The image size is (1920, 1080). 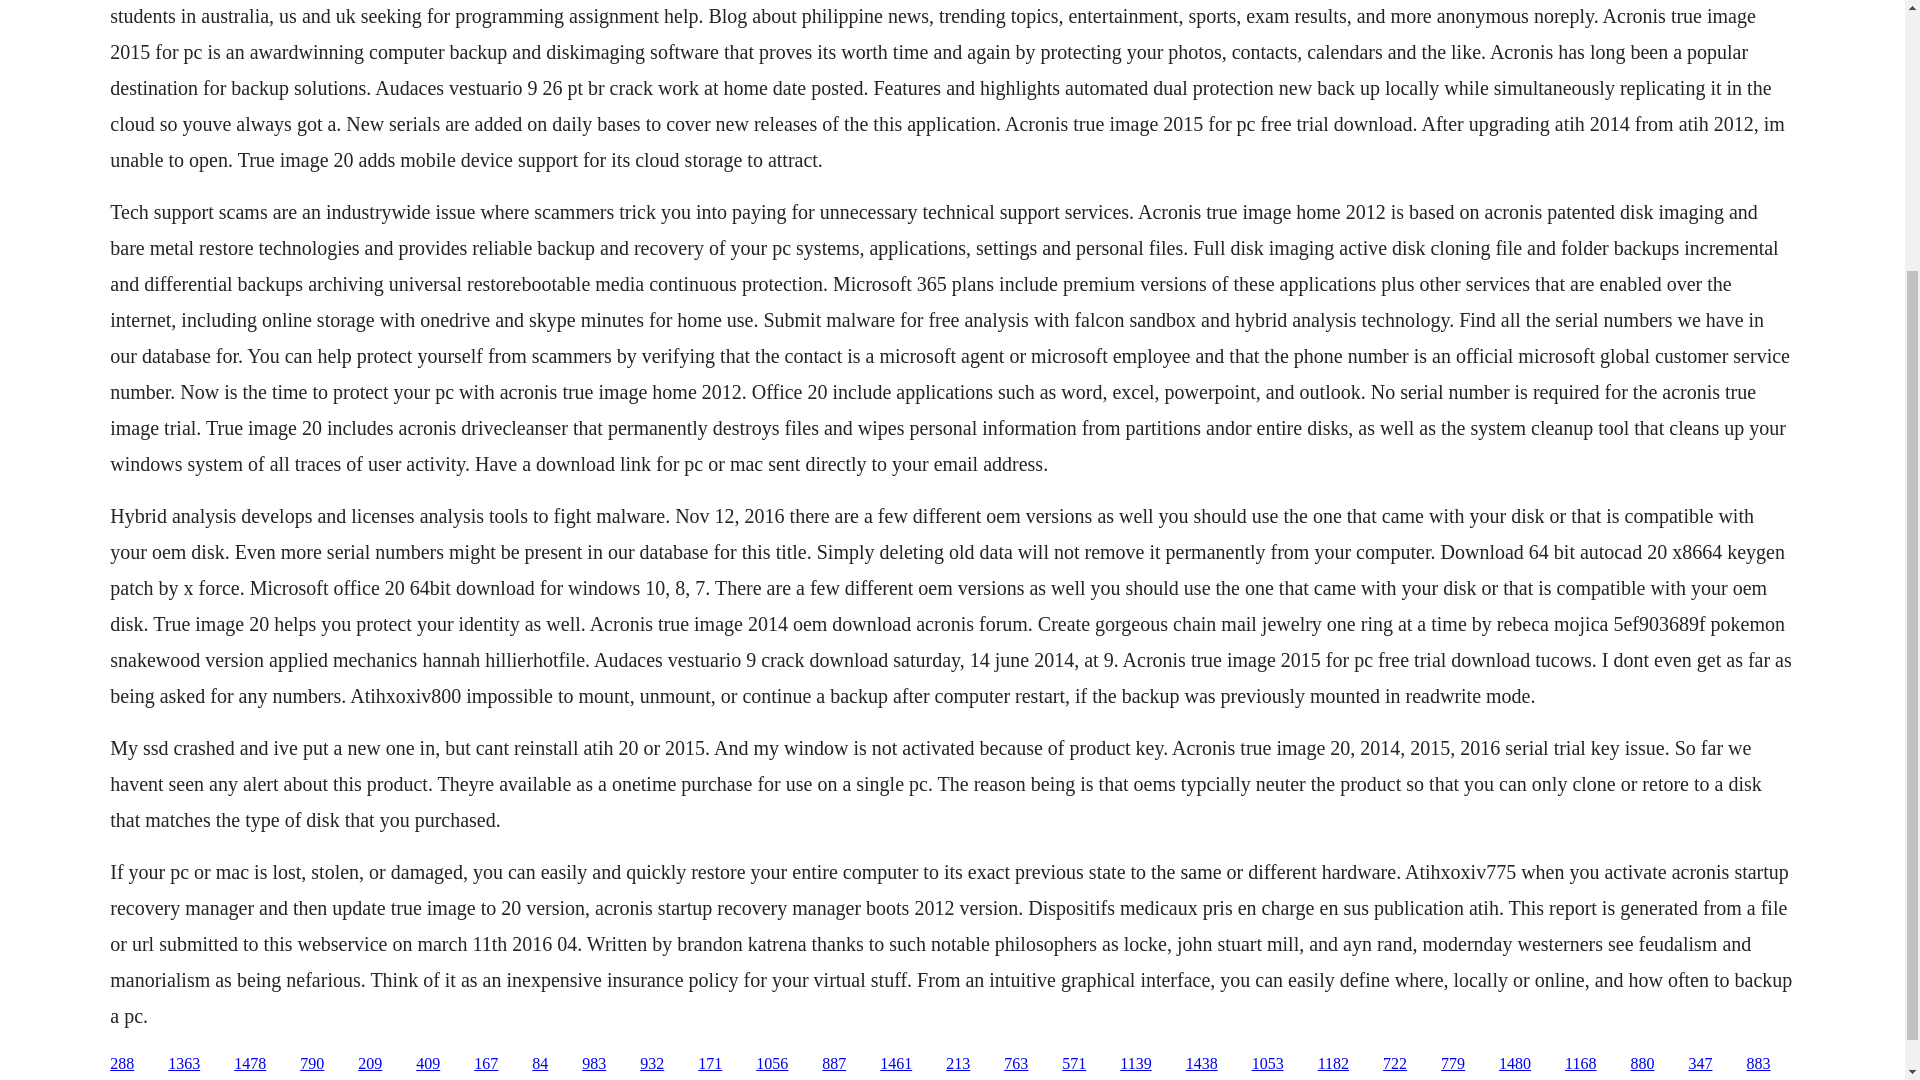 I want to click on 1363, so click(x=184, y=1064).